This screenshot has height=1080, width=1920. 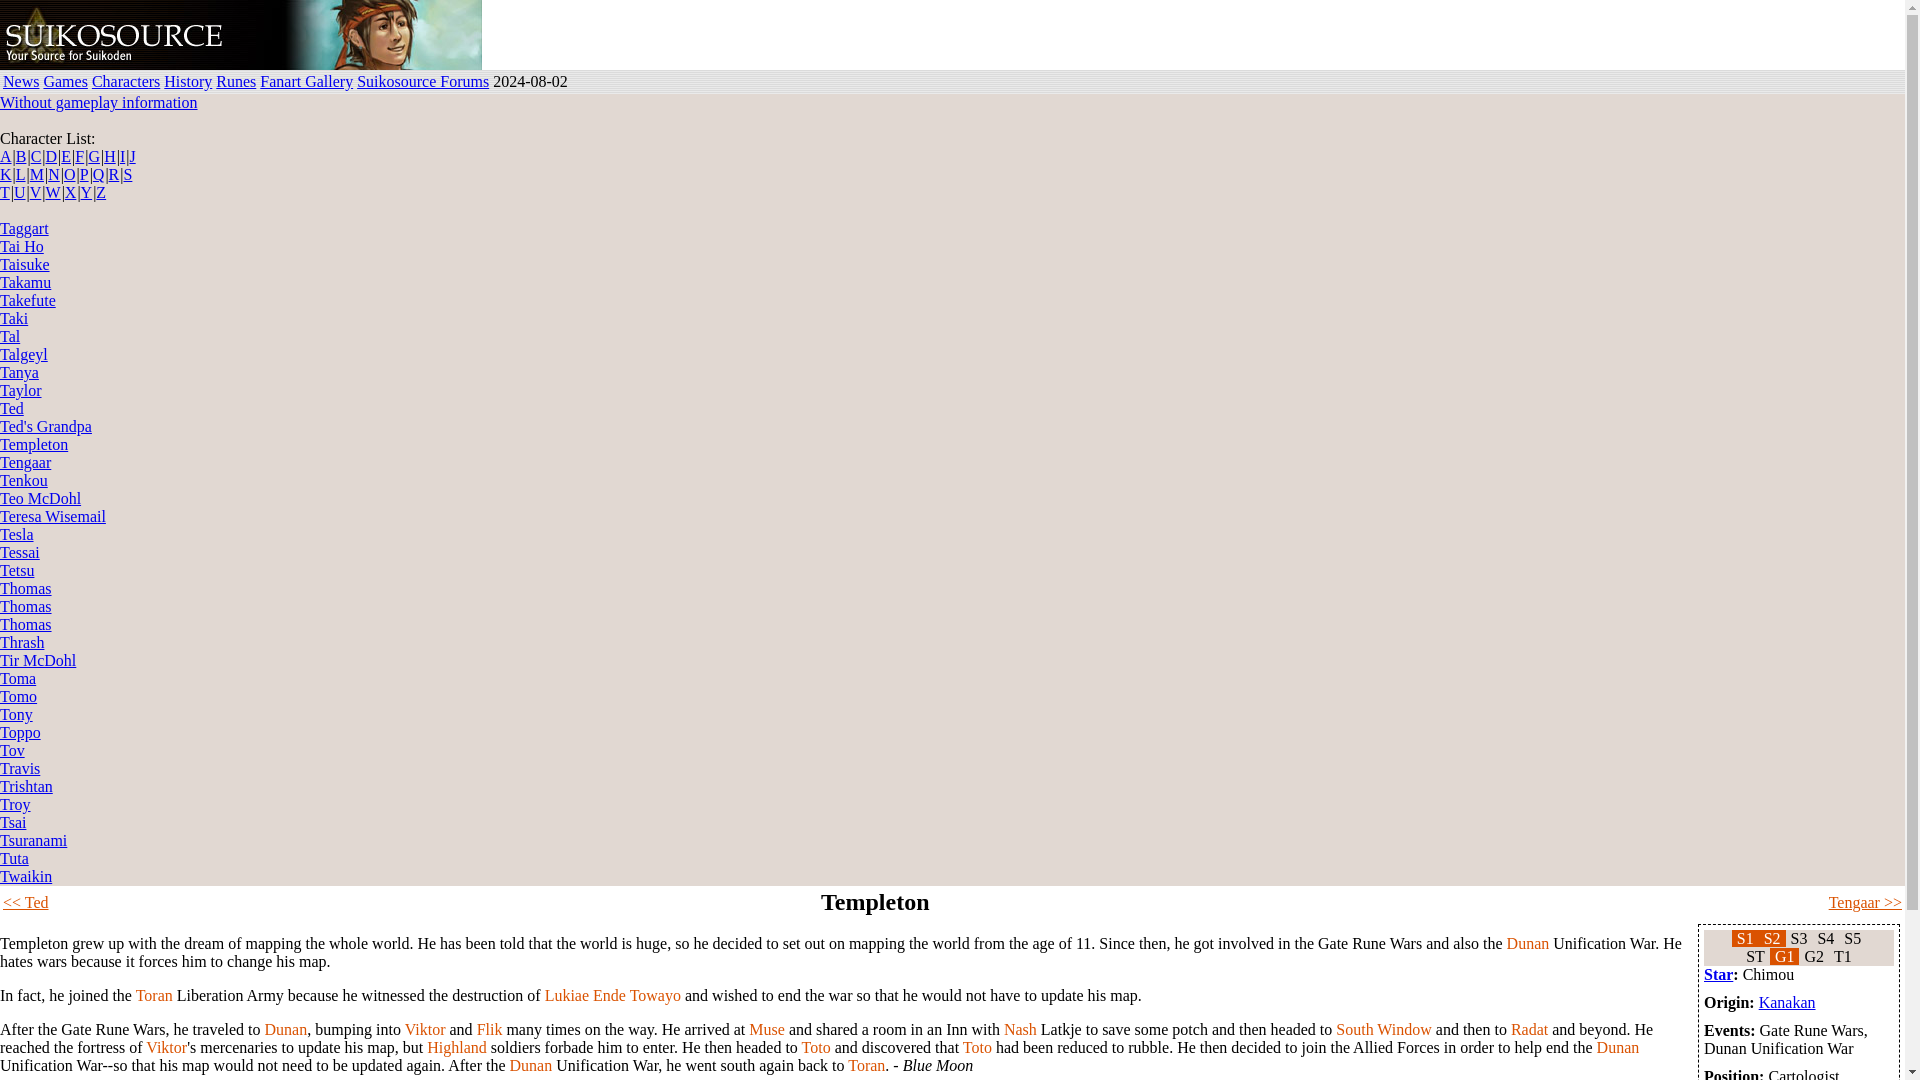 I want to click on Taisuke, so click(x=24, y=264).